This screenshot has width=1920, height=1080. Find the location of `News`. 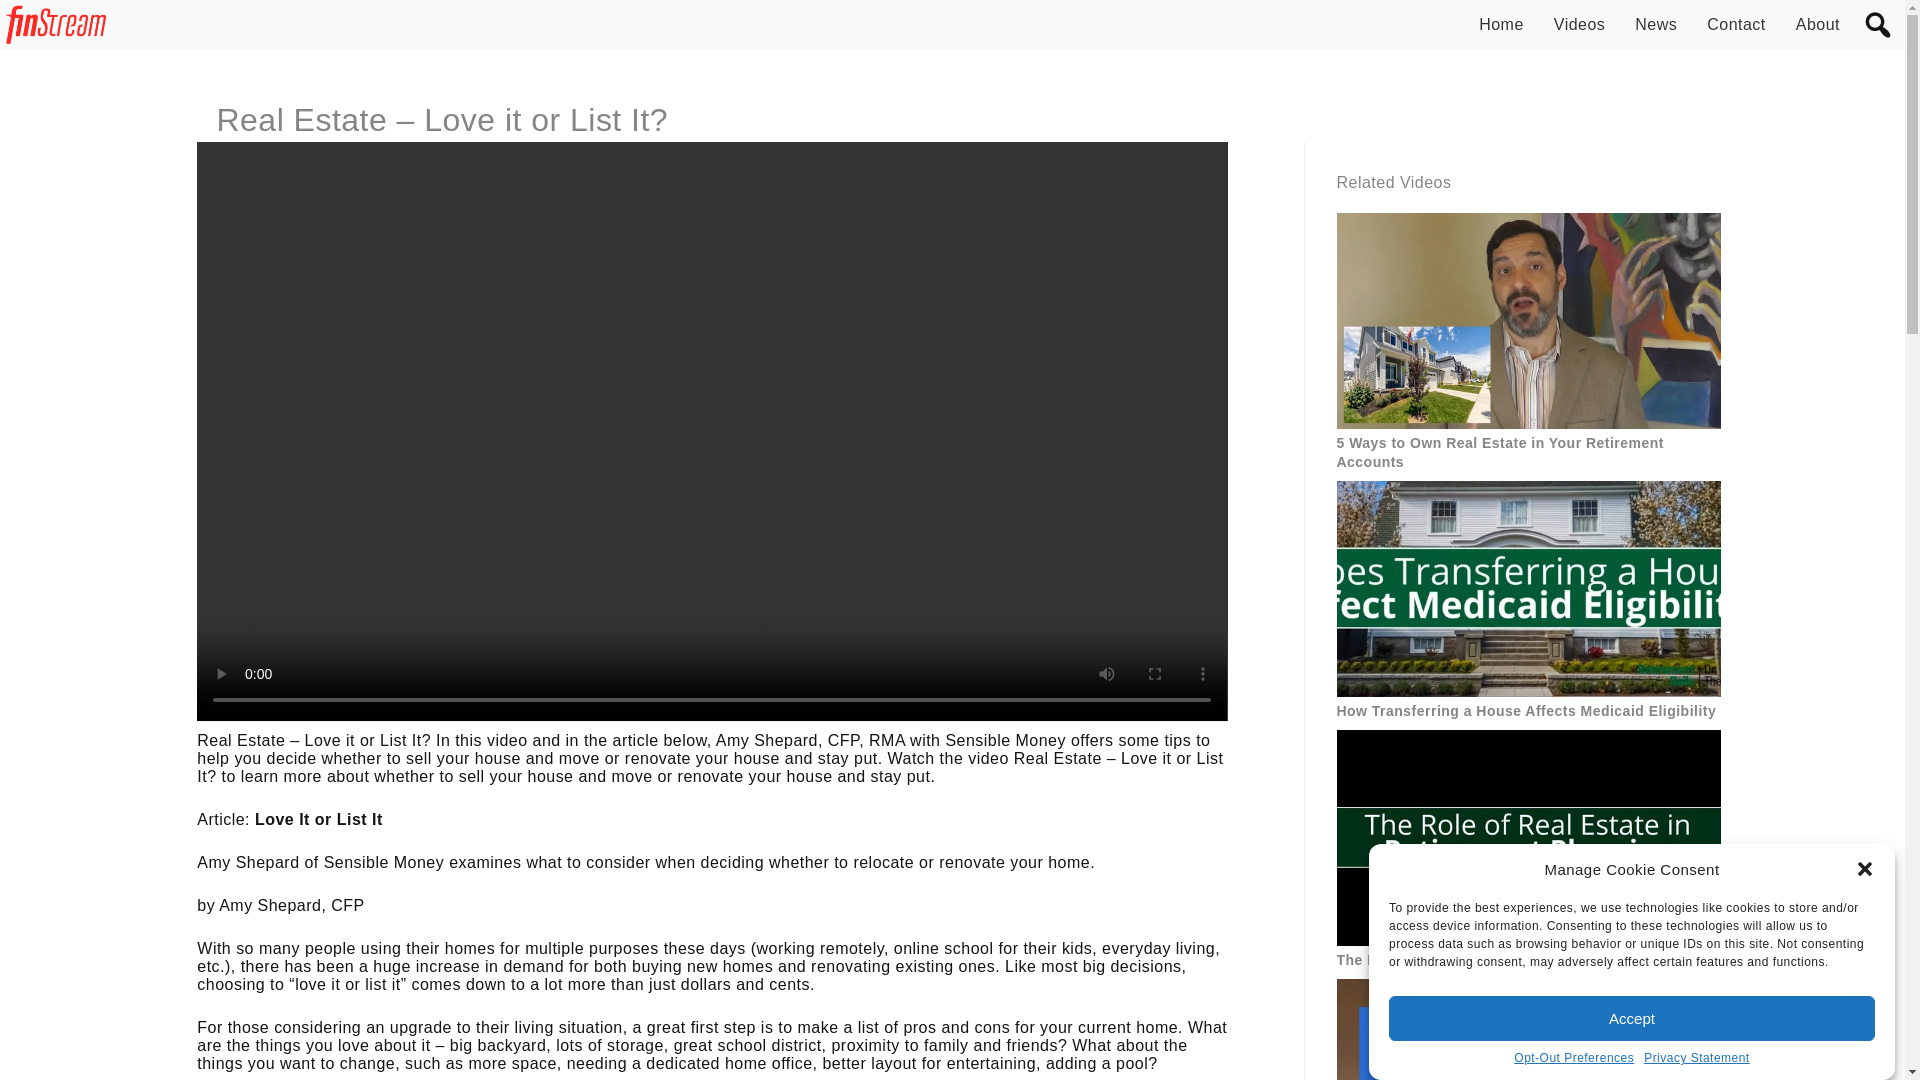

News is located at coordinates (1656, 24).